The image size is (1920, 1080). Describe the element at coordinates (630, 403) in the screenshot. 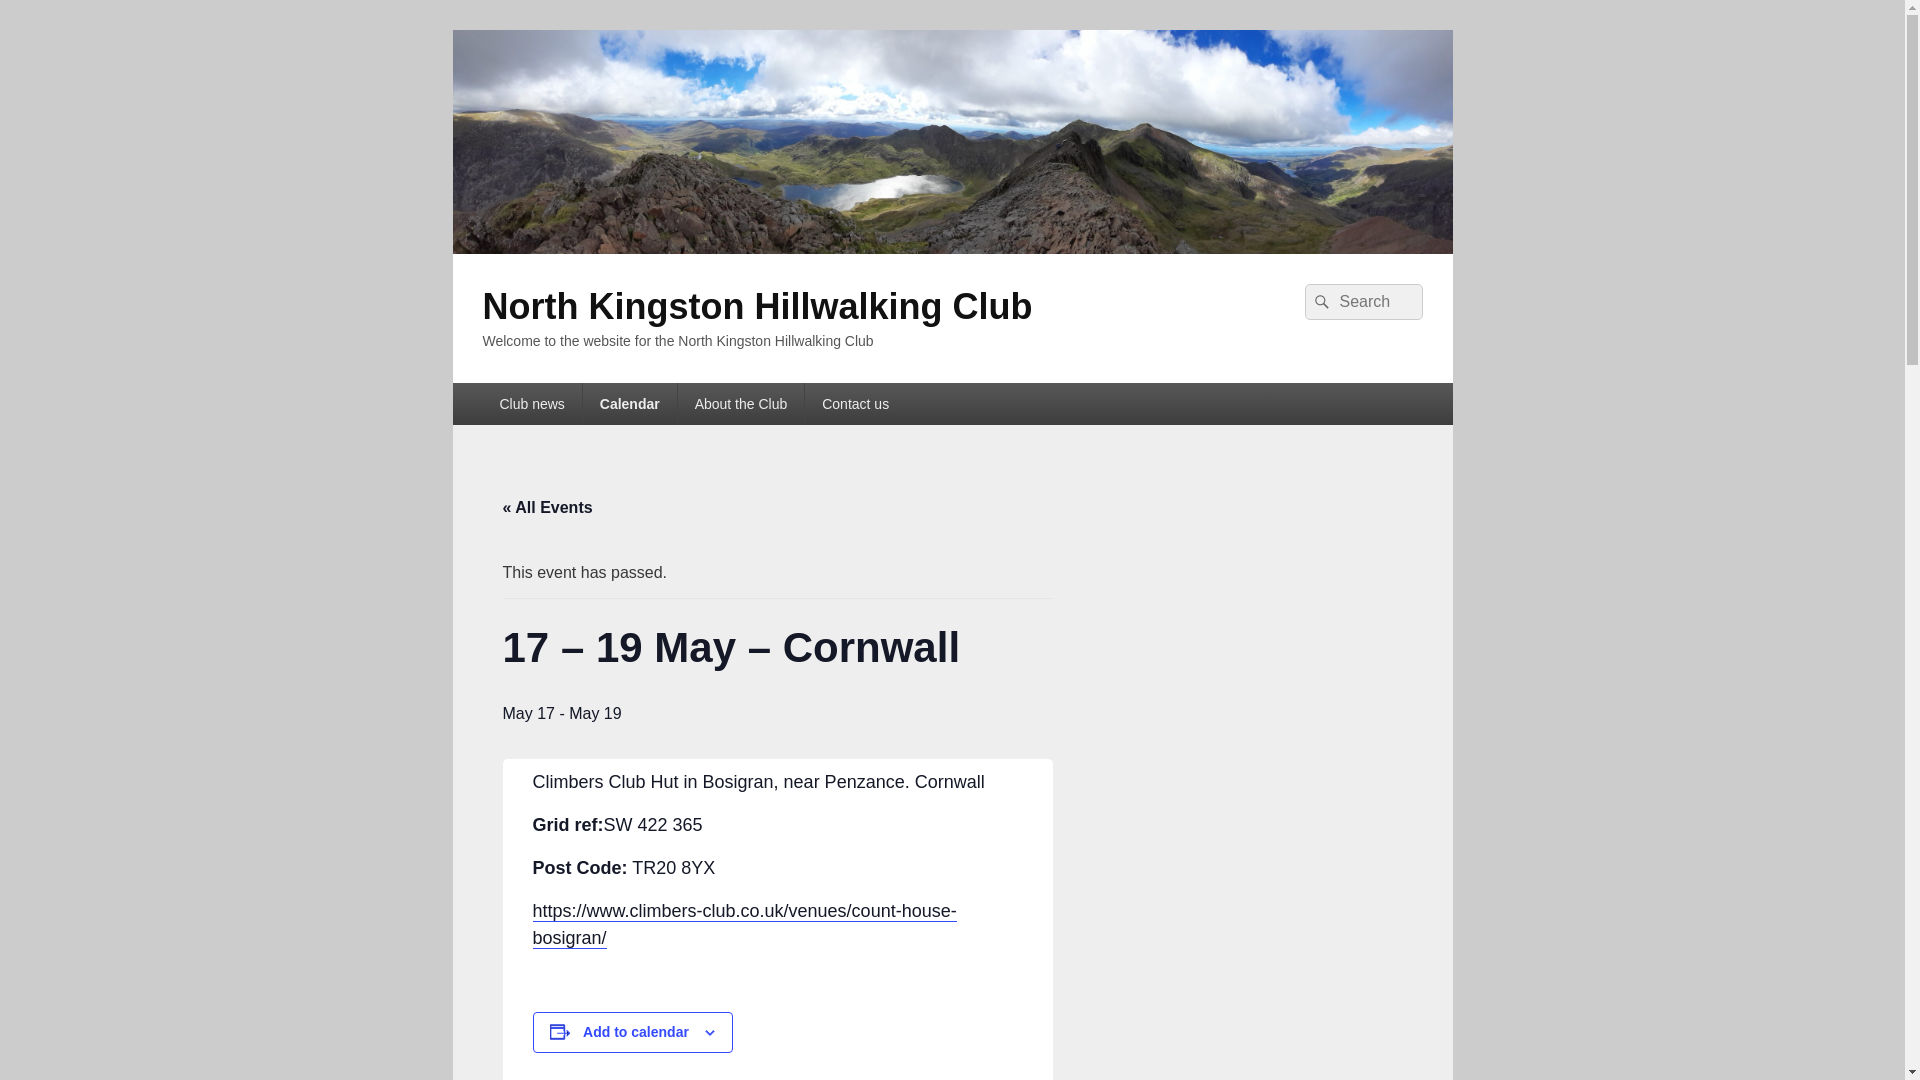

I see `Calendar` at that location.